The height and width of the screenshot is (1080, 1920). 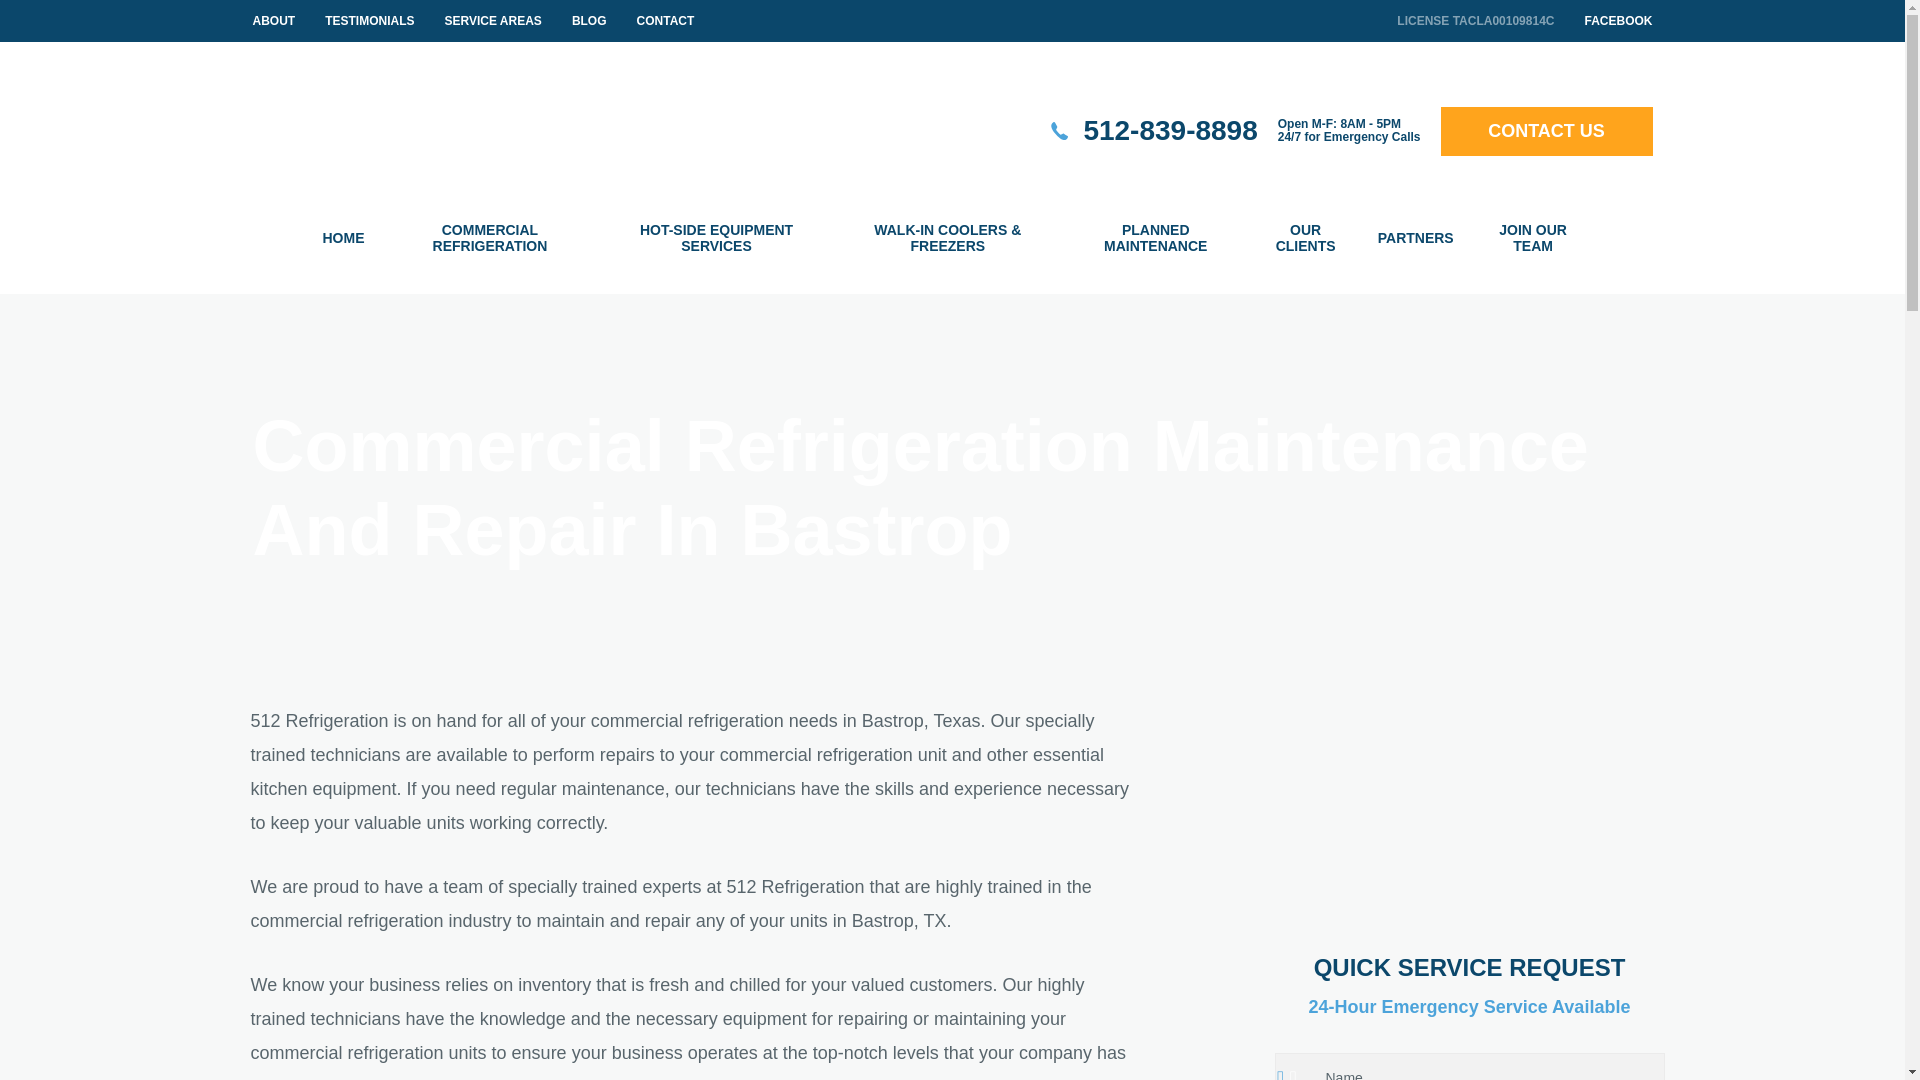 What do you see at coordinates (715, 238) in the screenshot?
I see `HOT-SIDE EQUIPMENT SERVICES` at bounding box center [715, 238].